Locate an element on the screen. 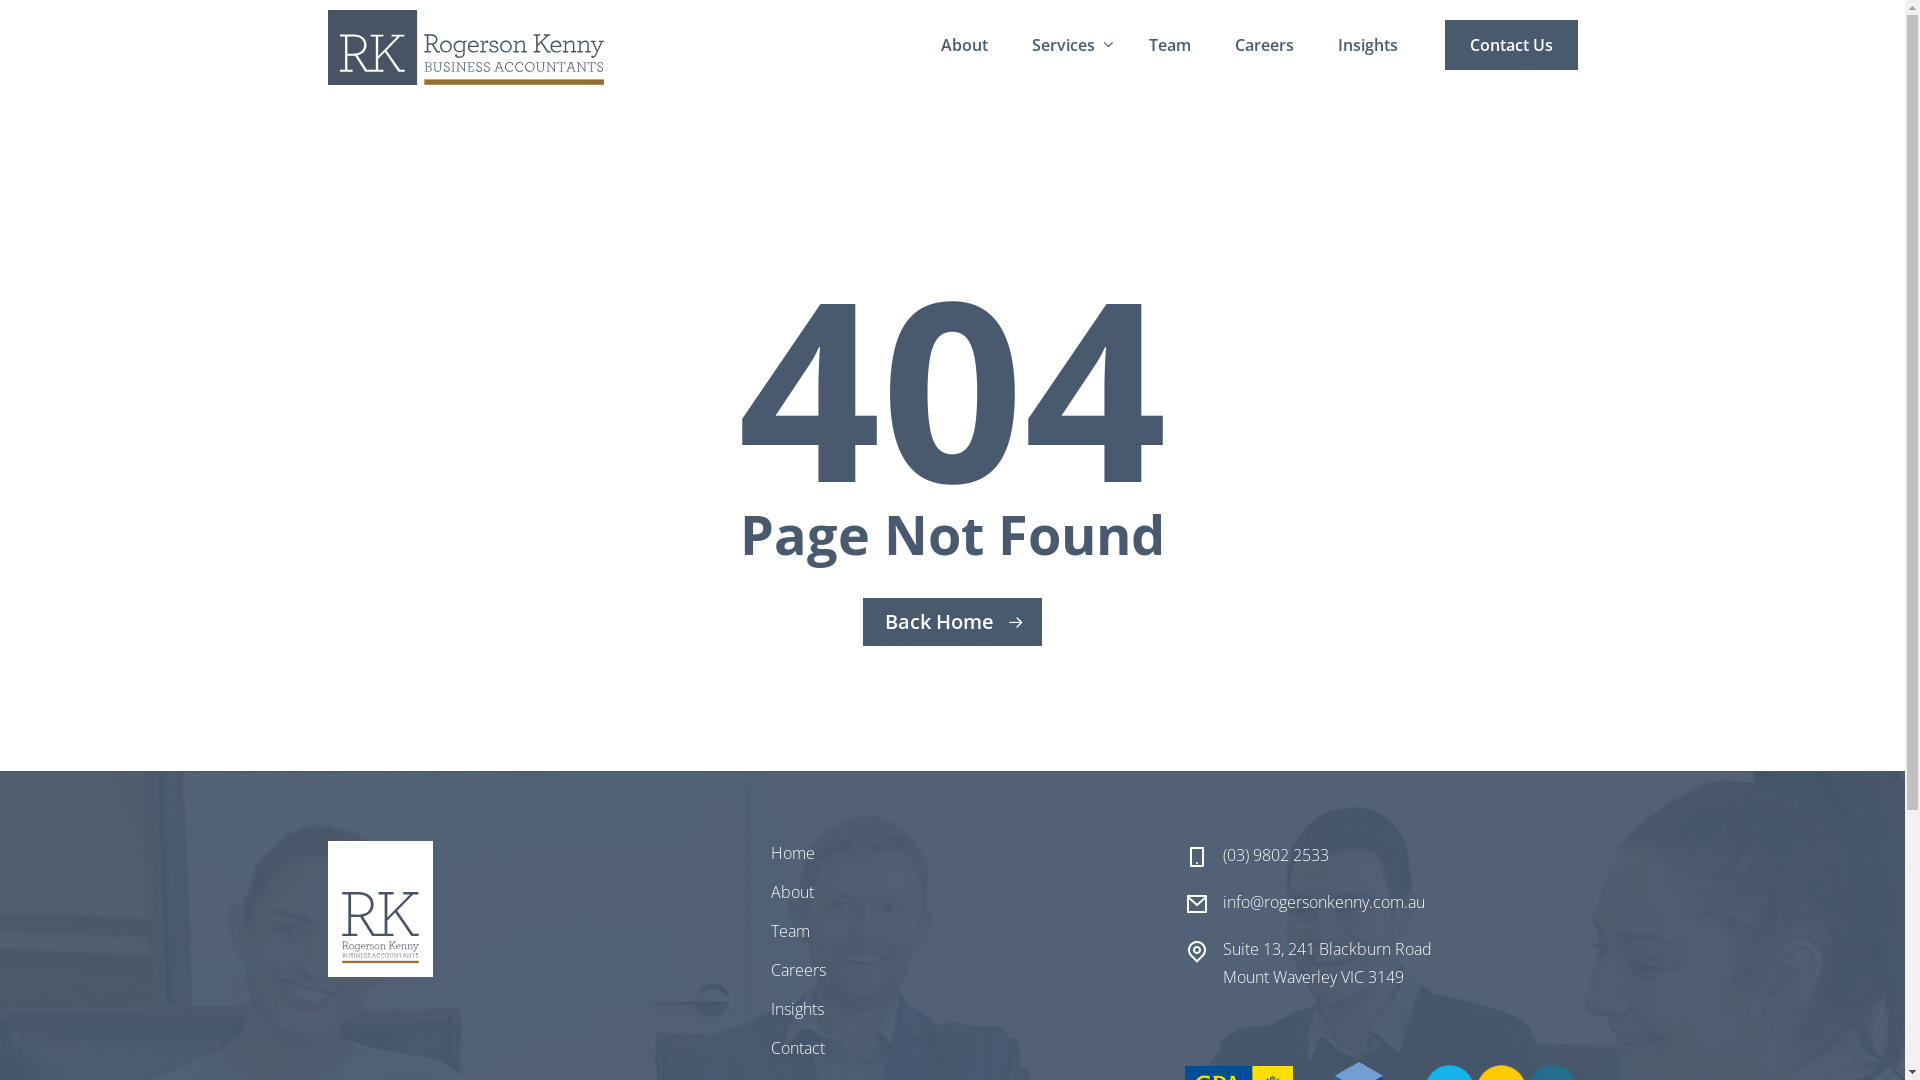 This screenshot has width=1920, height=1080. Team is located at coordinates (790, 931).